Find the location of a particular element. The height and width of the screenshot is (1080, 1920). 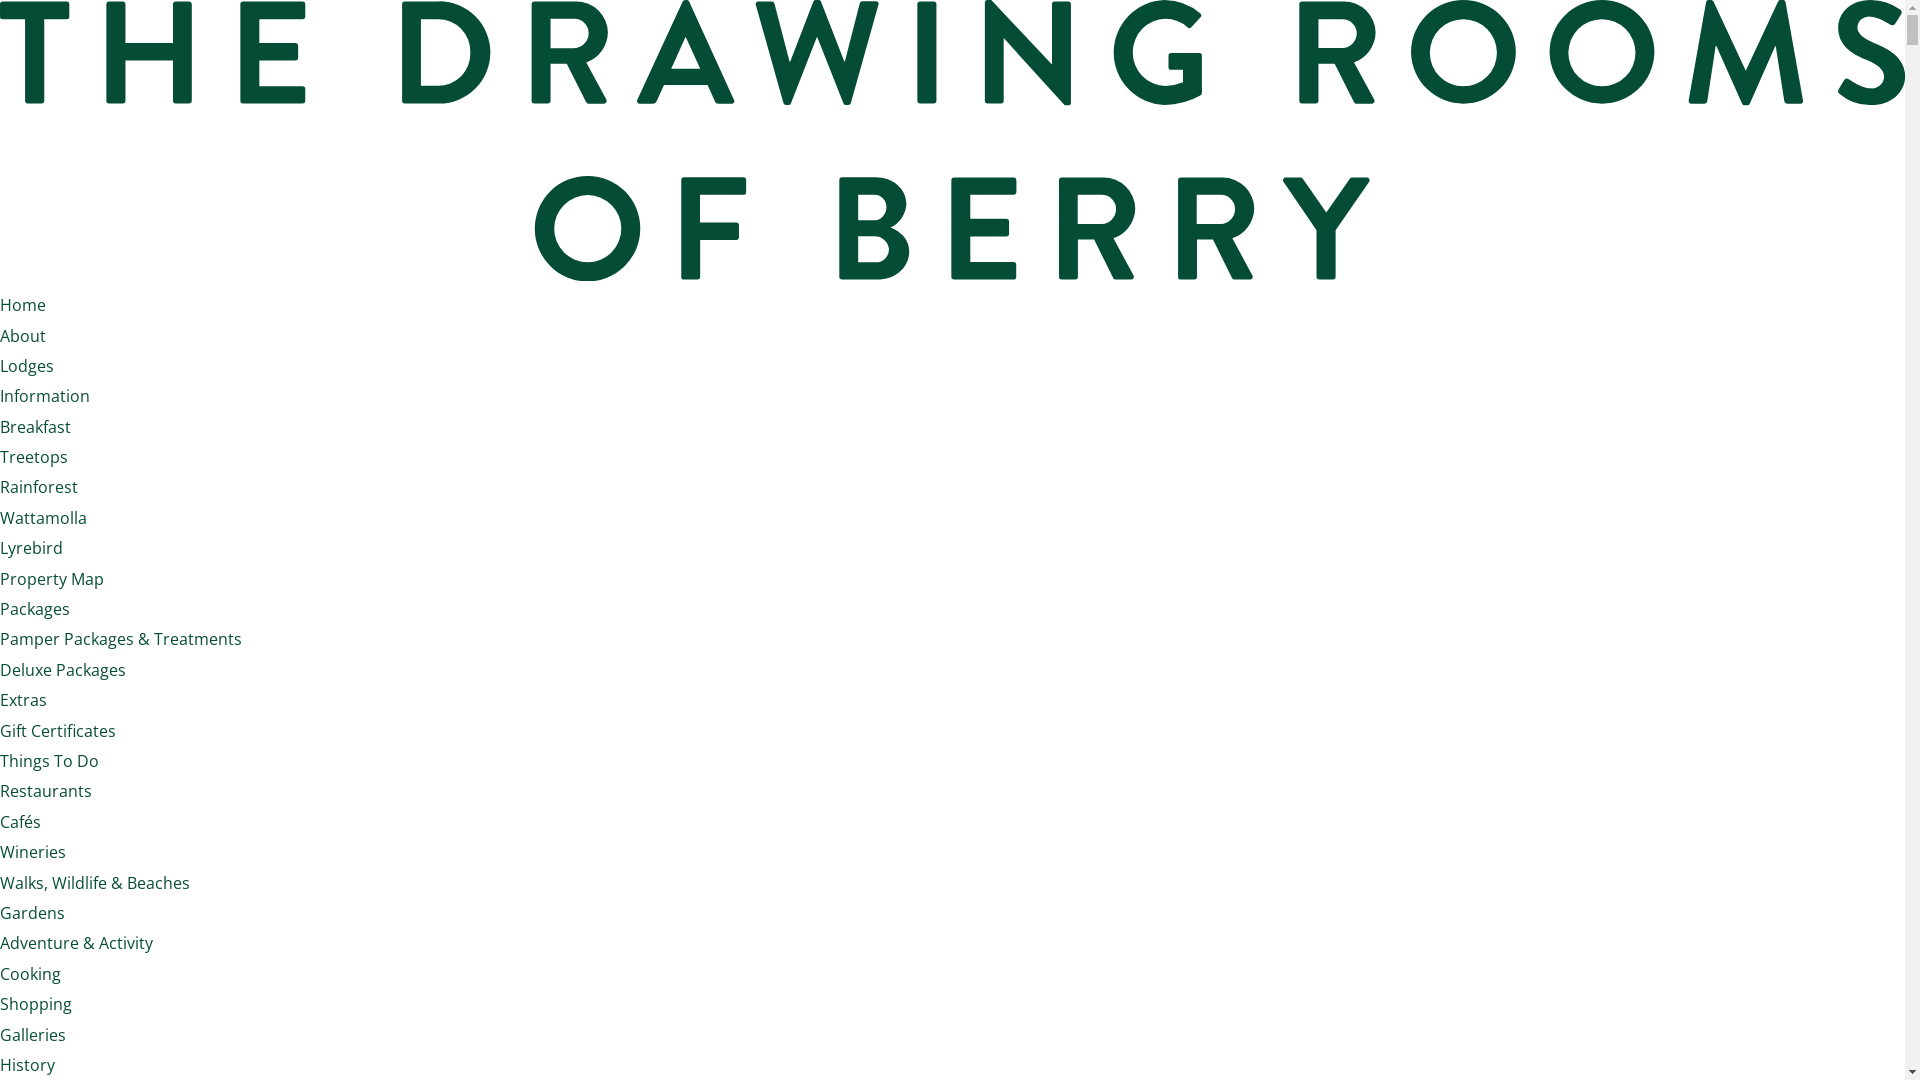

Gift Certificates is located at coordinates (58, 731).